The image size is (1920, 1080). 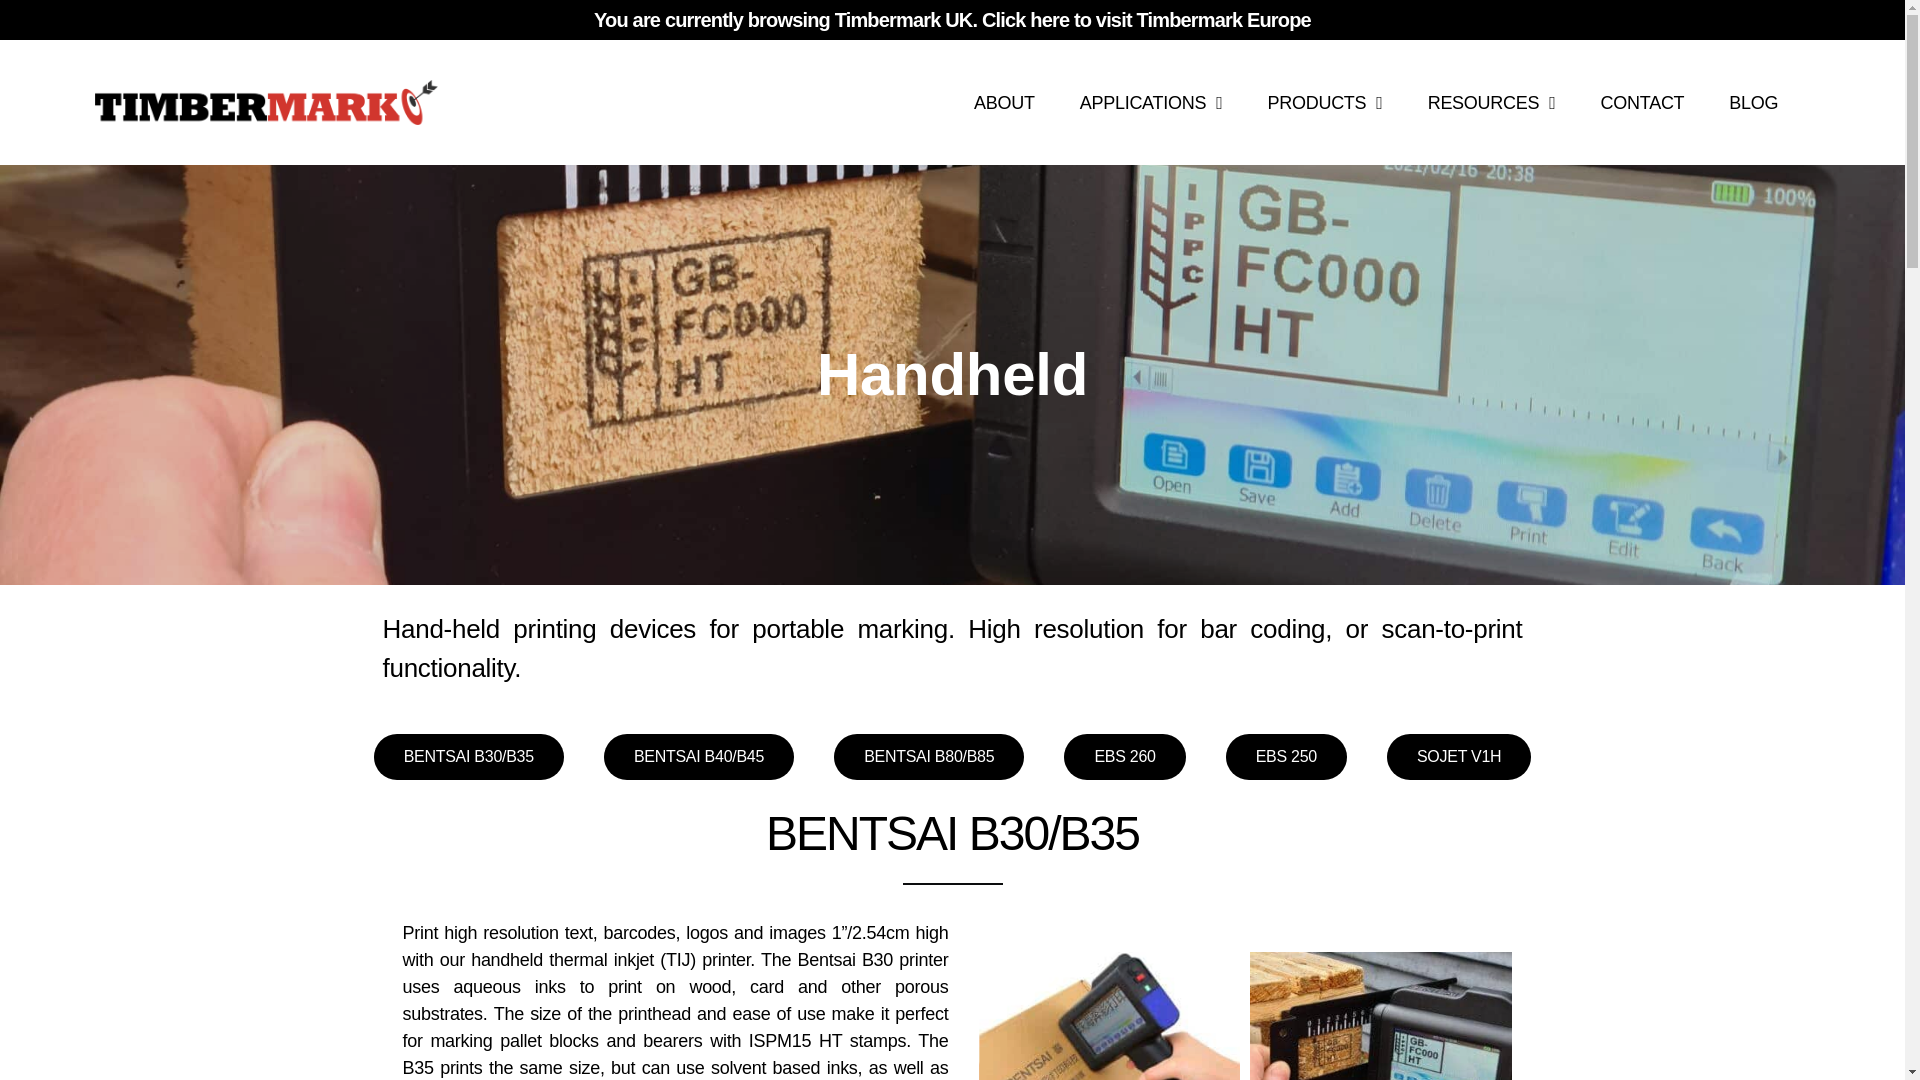 I want to click on EBS 260, so click(x=1124, y=756).